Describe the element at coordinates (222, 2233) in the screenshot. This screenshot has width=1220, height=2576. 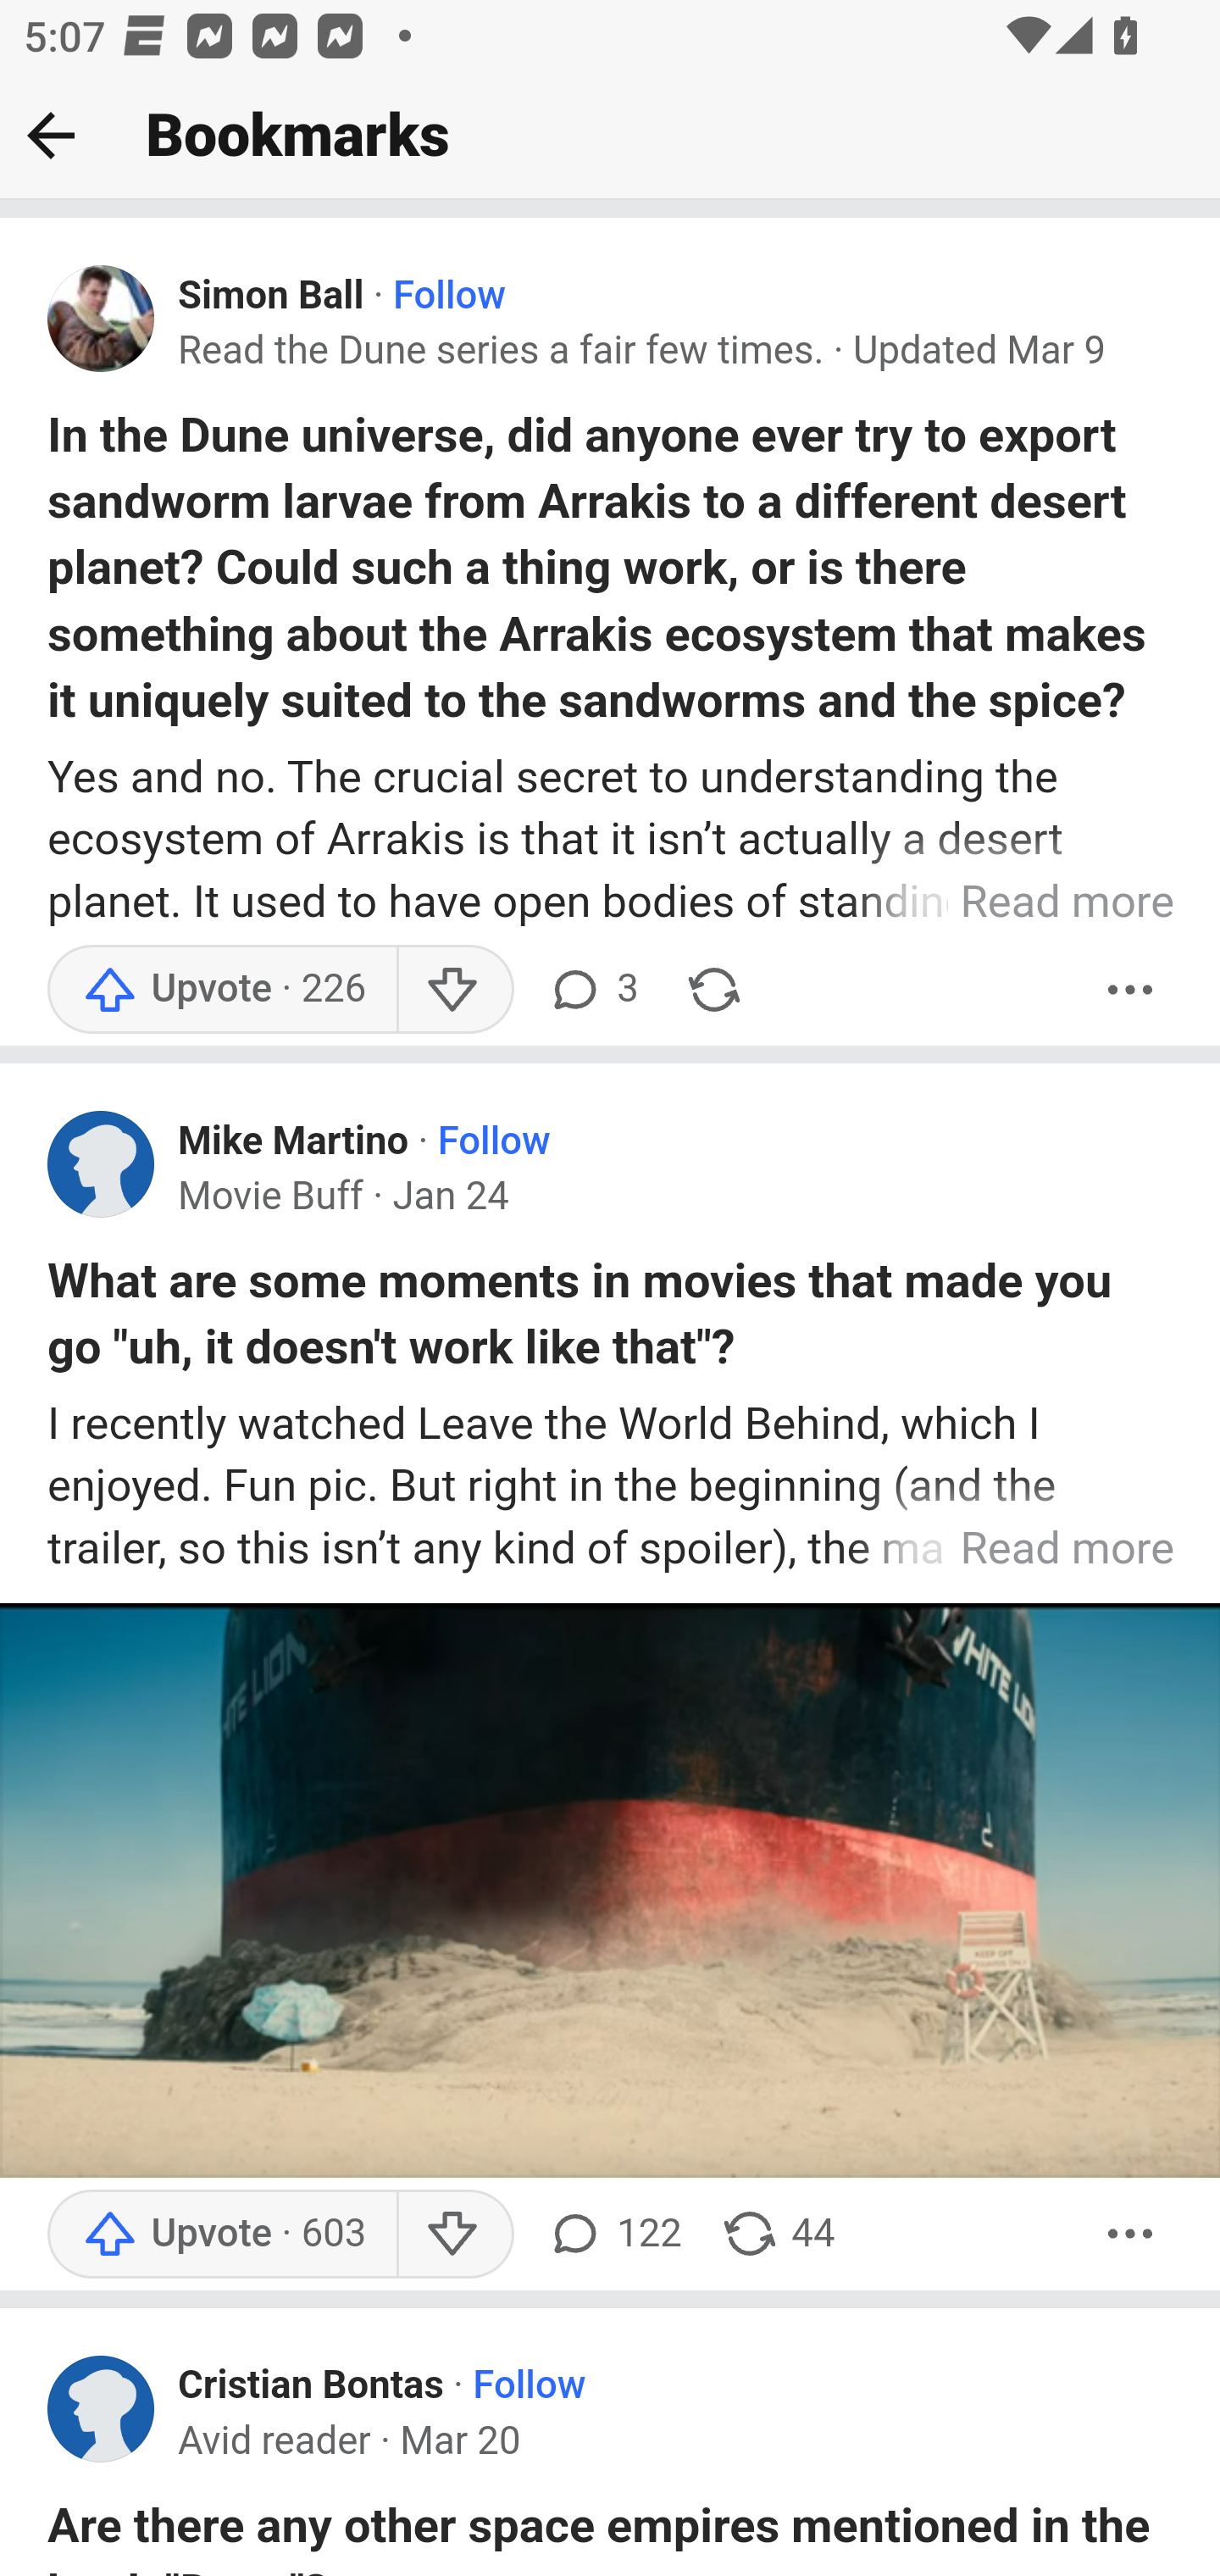
I see `Upvote` at that location.